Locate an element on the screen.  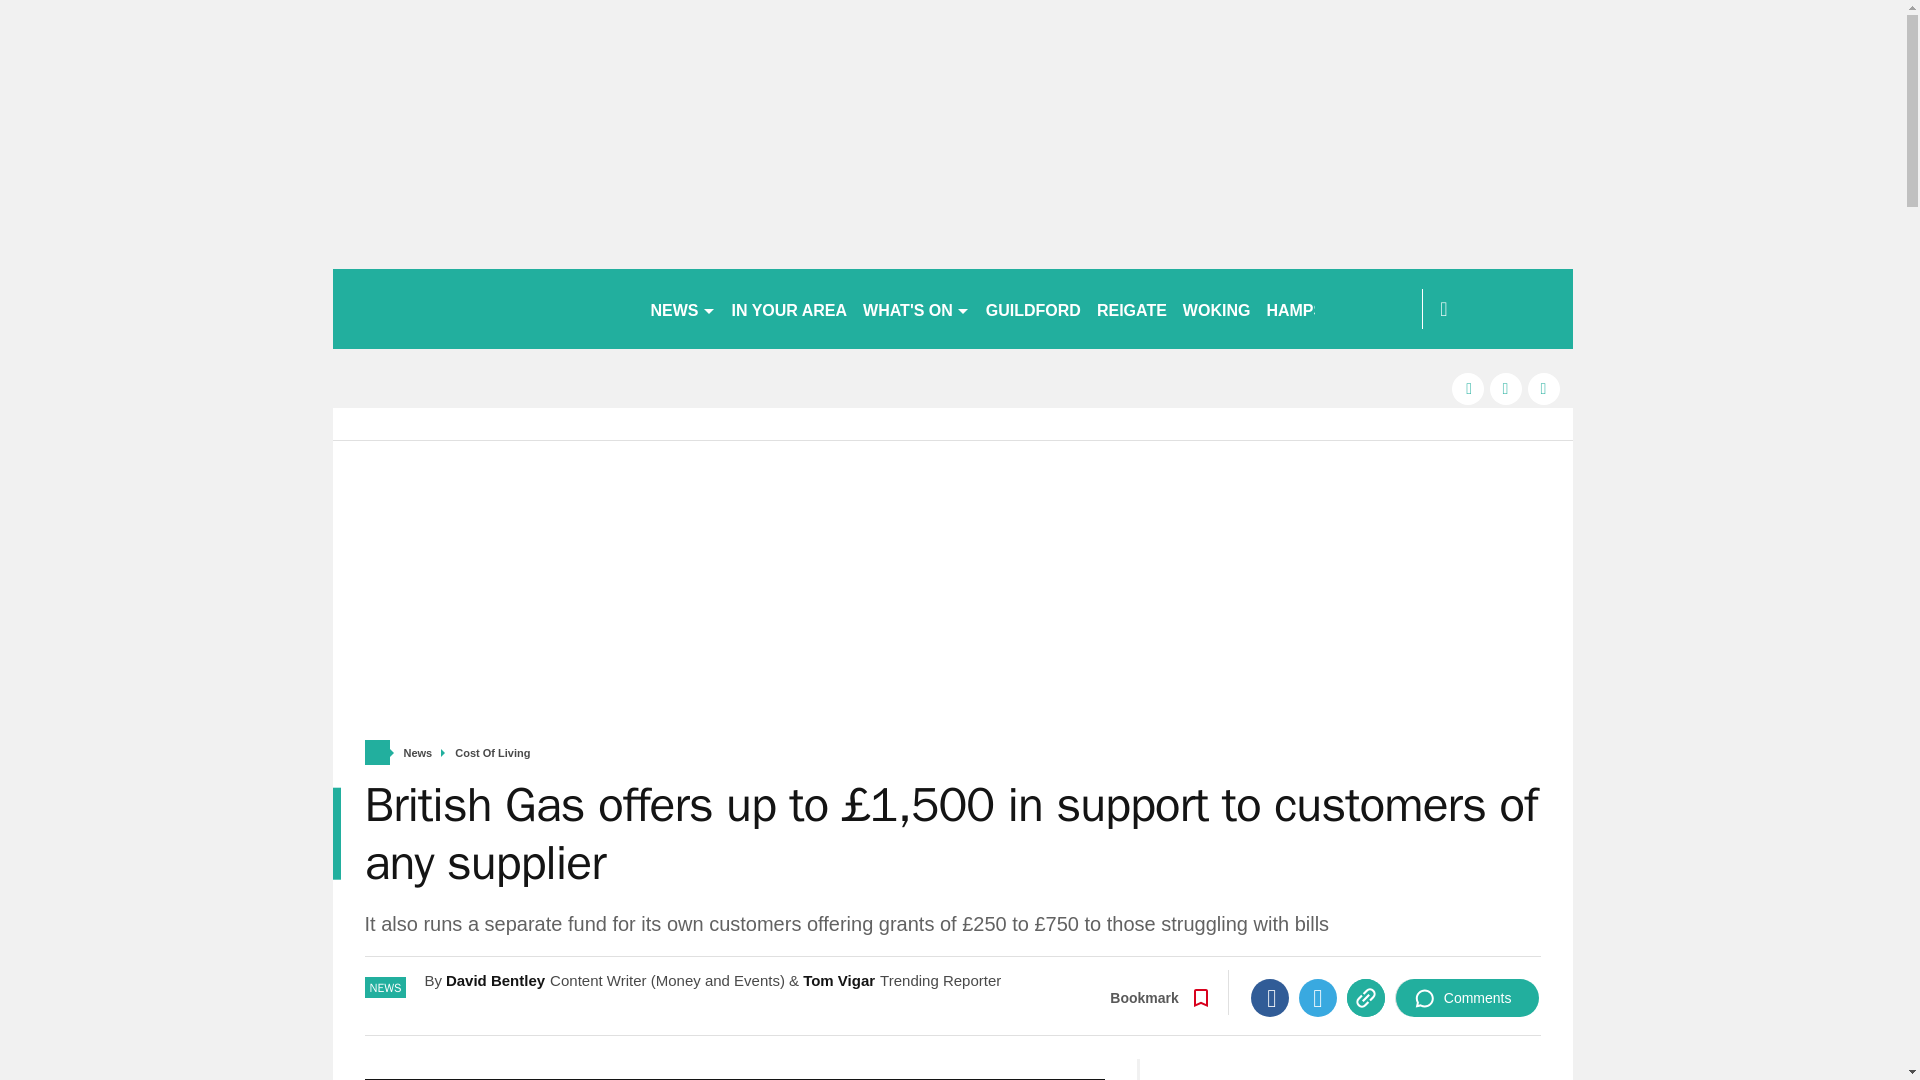
NEWS is located at coordinates (682, 308).